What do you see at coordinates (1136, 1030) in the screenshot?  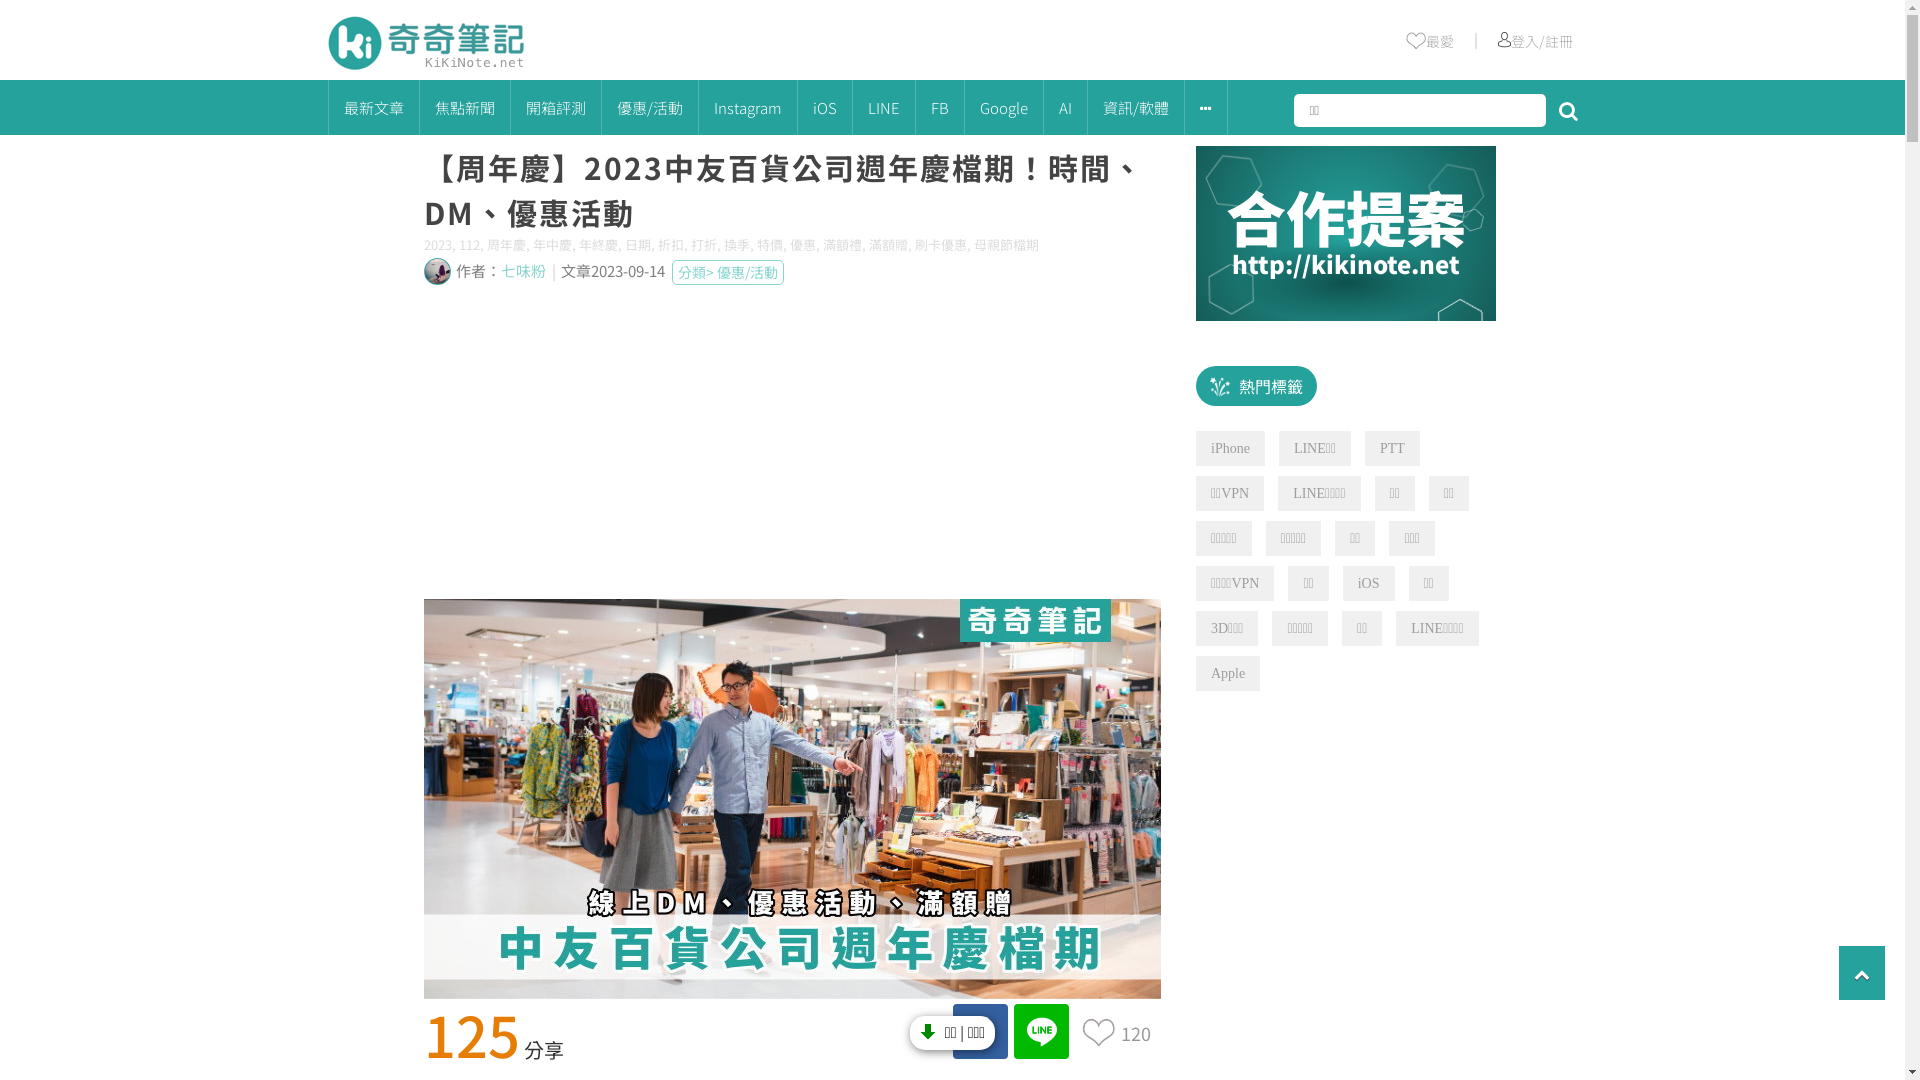 I see `120` at bounding box center [1136, 1030].